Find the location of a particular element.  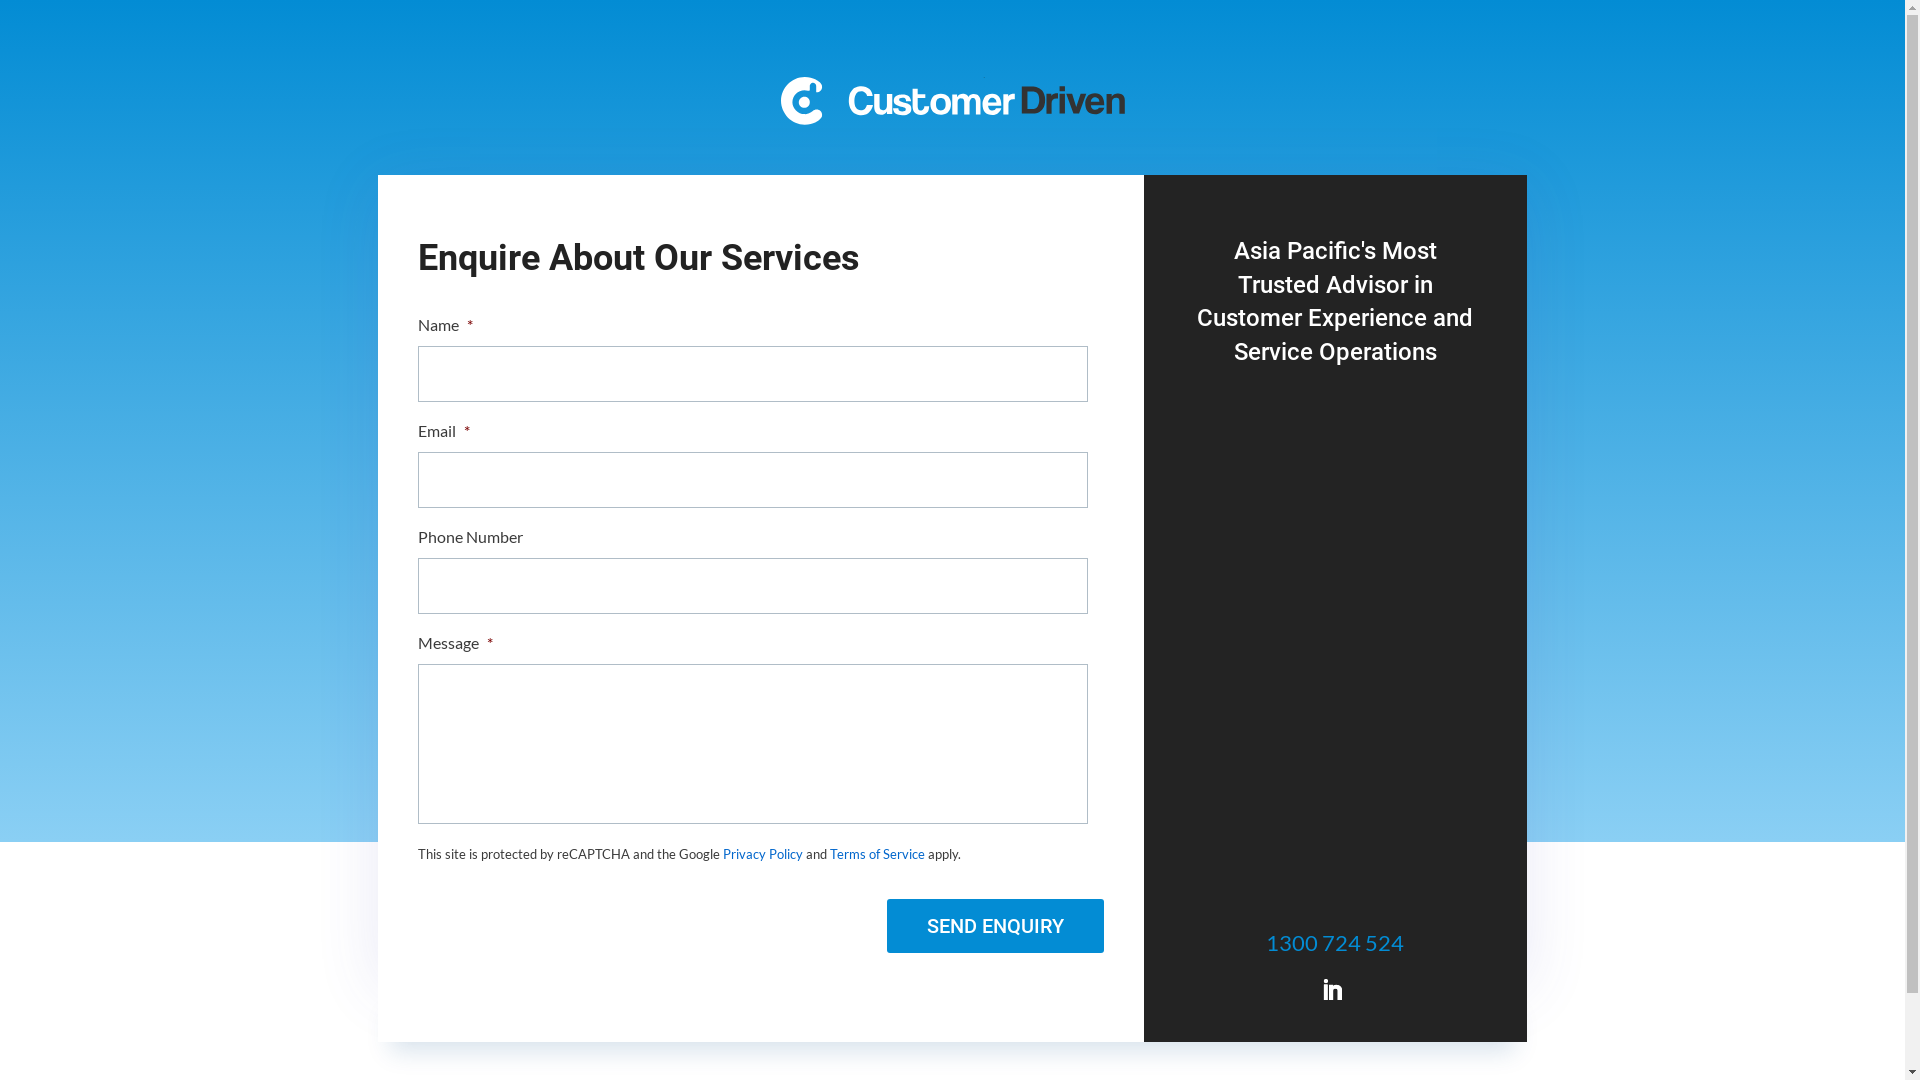

Terms of Service is located at coordinates (878, 854).